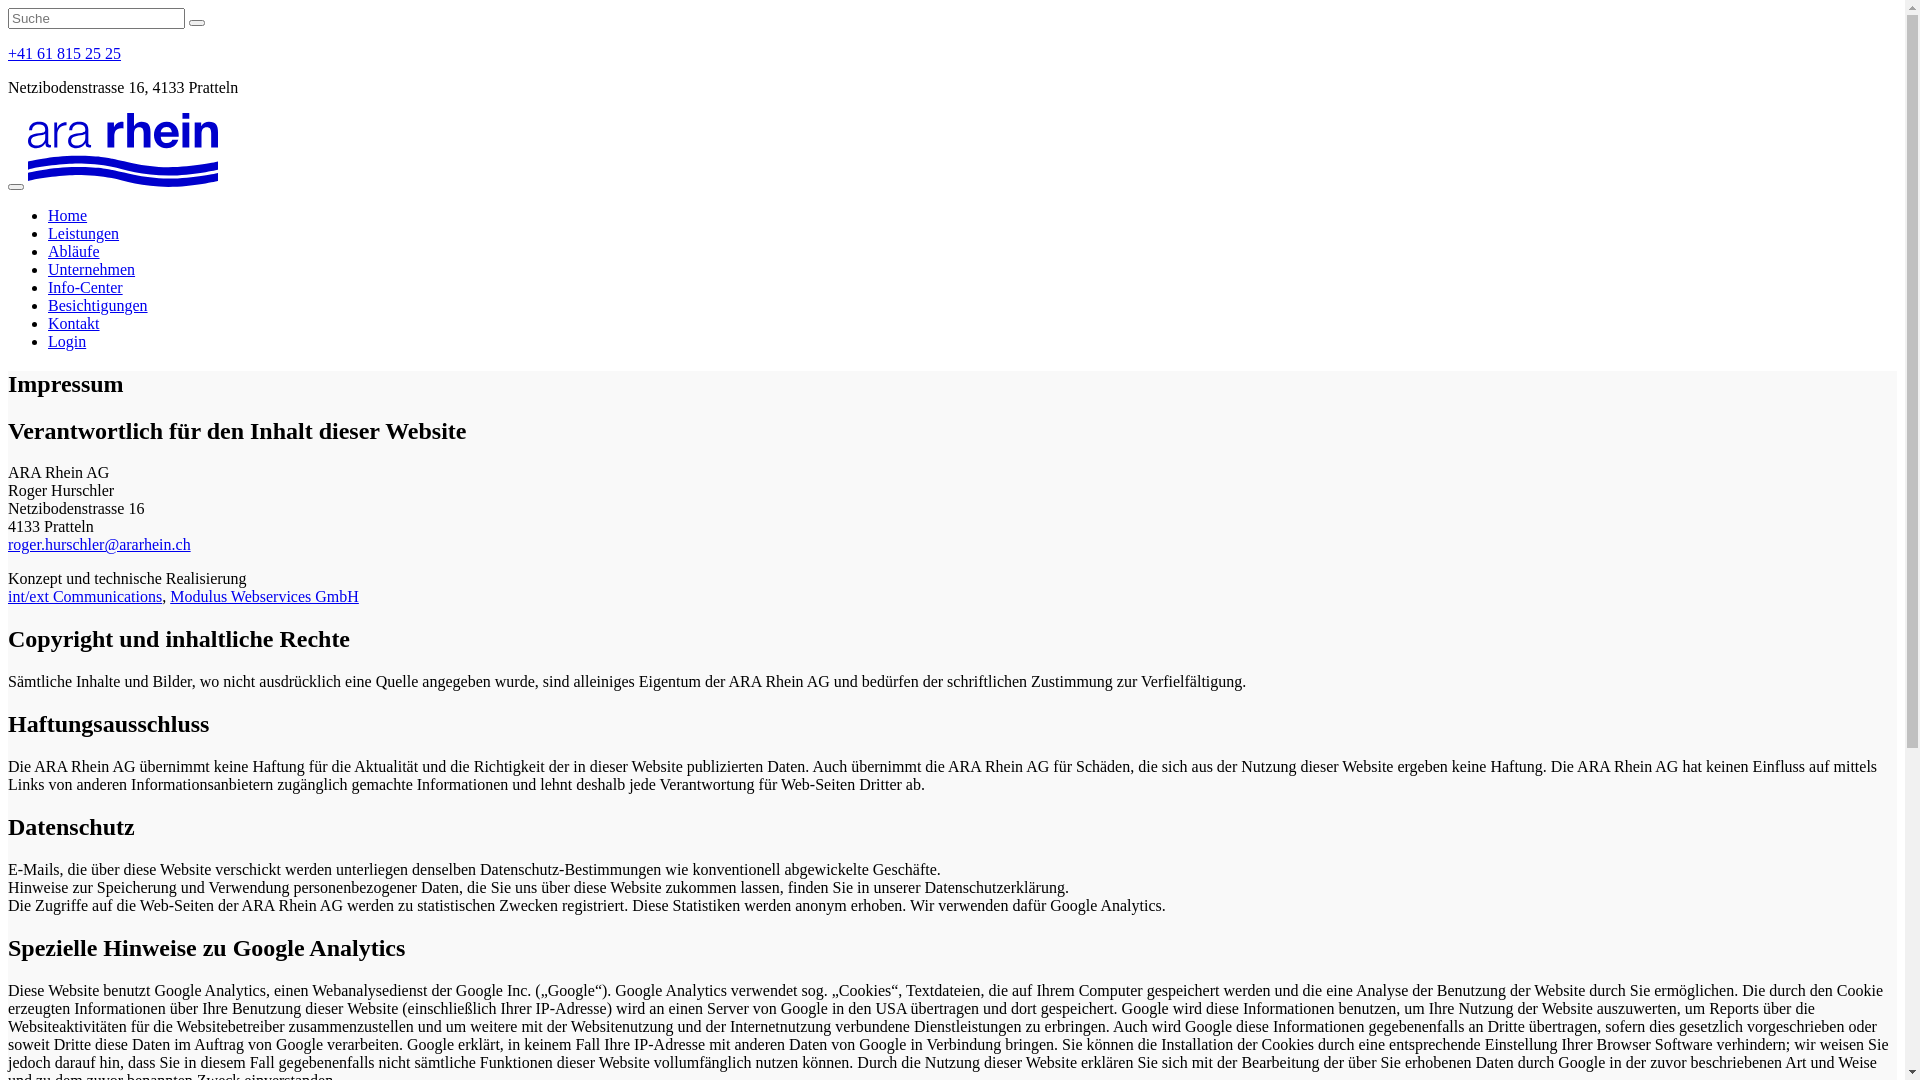  What do you see at coordinates (68, 216) in the screenshot?
I see `Home` at bounding box center [68, 216].